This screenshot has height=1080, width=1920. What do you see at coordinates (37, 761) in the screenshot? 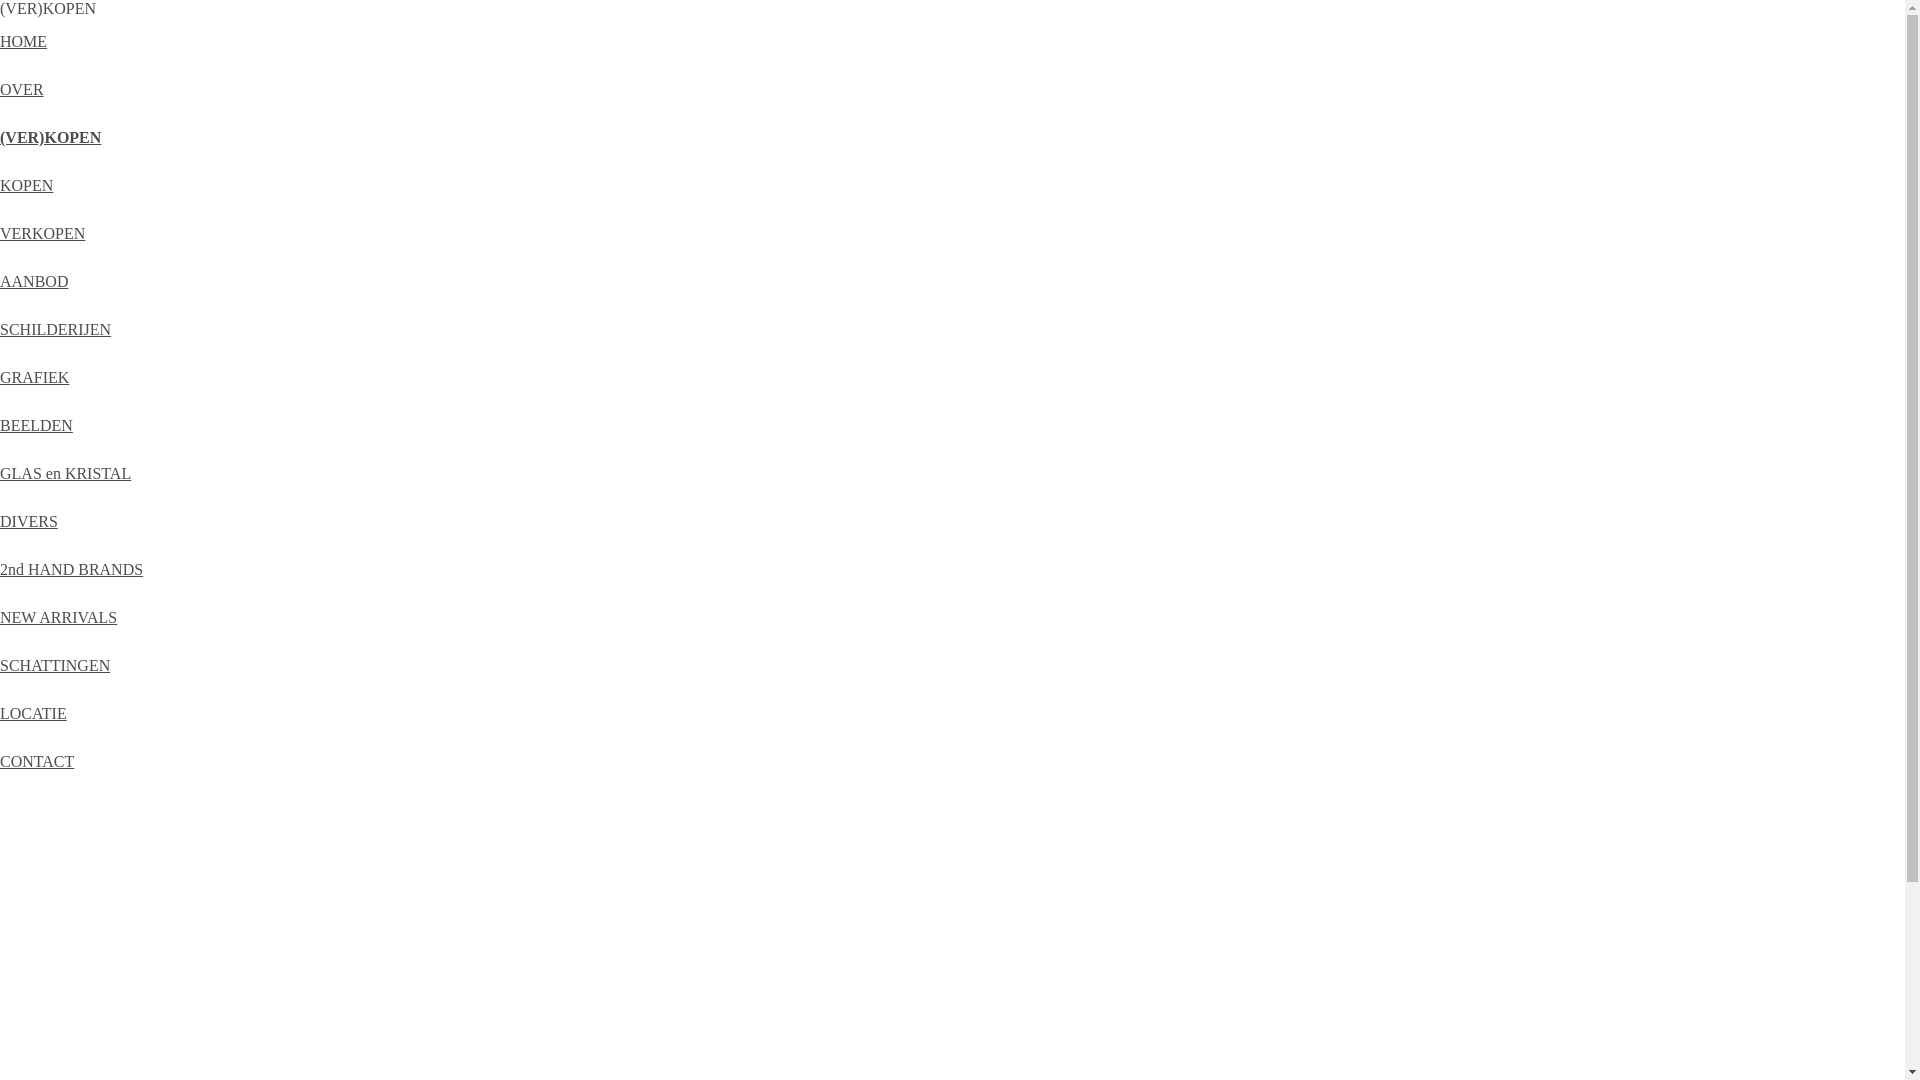
I see `CONTACT` at bounding box center [37, 761].